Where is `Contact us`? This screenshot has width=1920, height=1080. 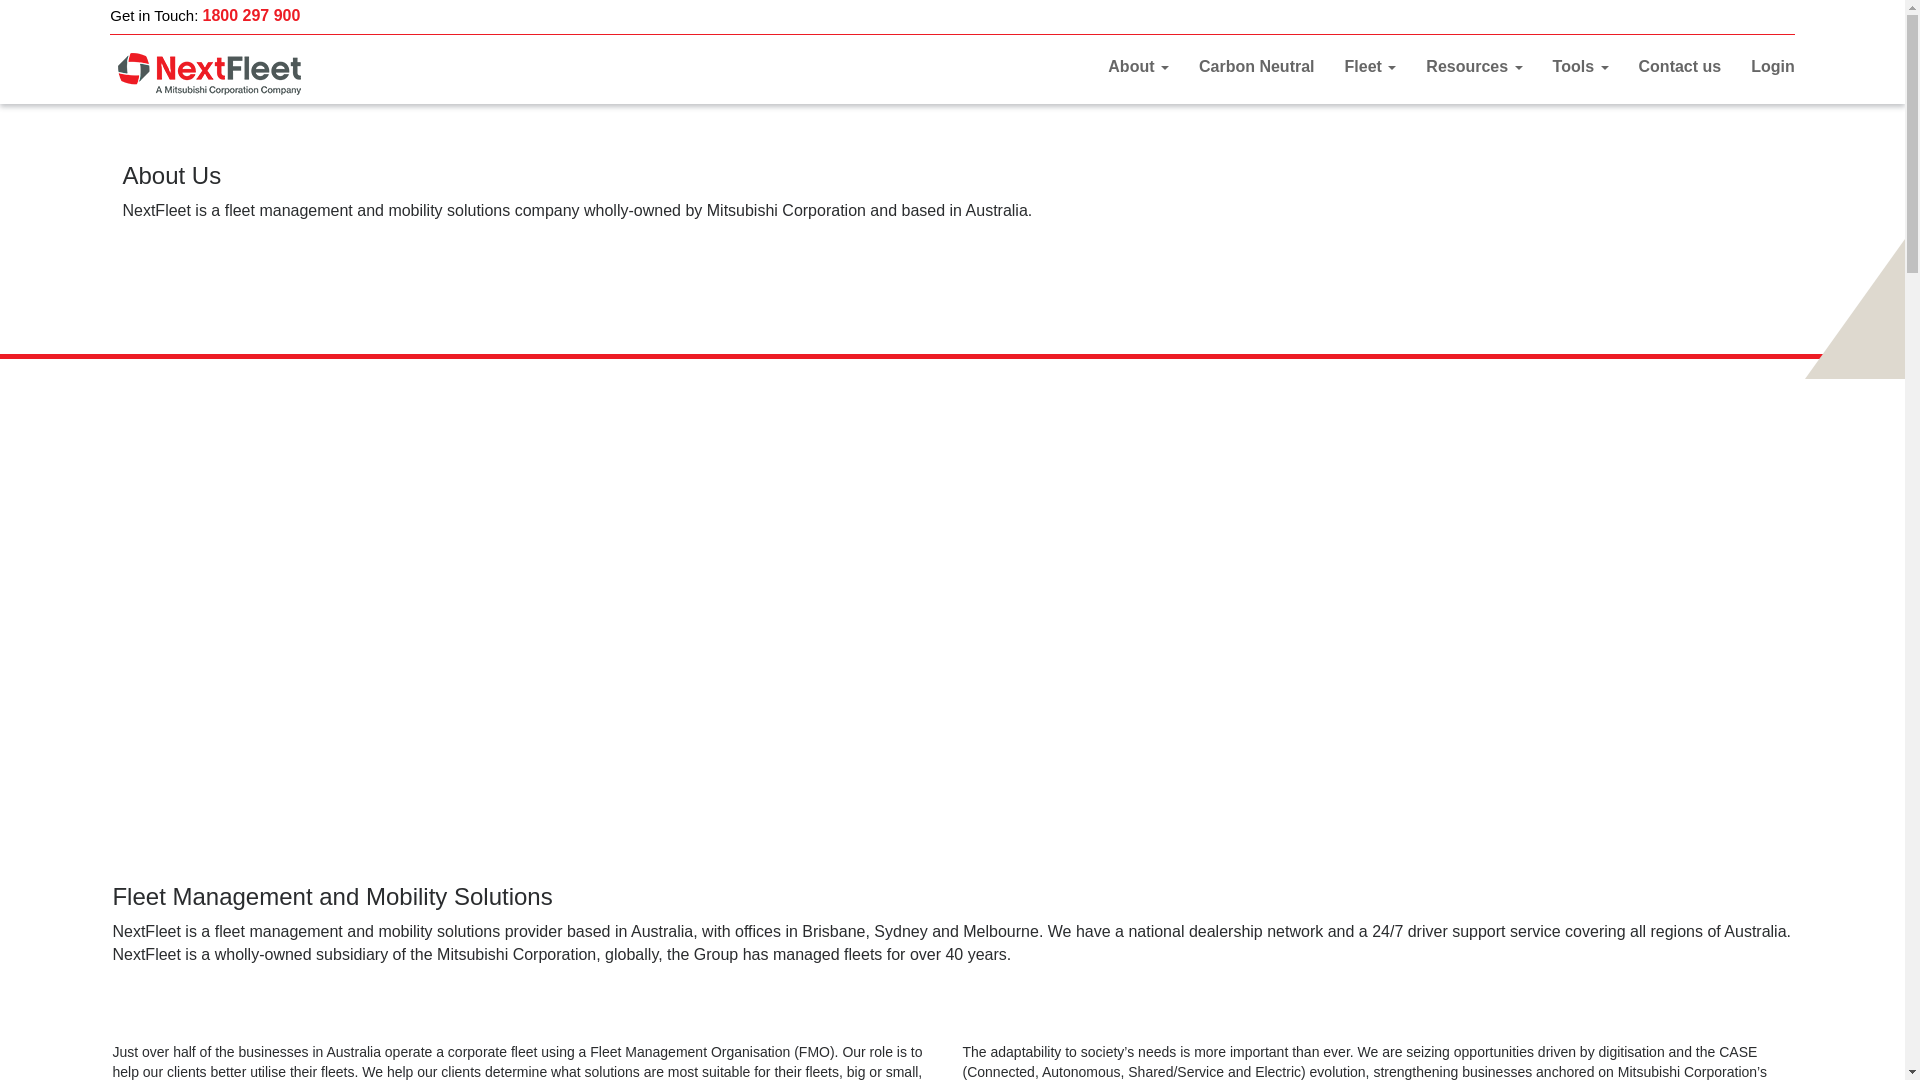
Contact us is located at coordinates (1680, 66).